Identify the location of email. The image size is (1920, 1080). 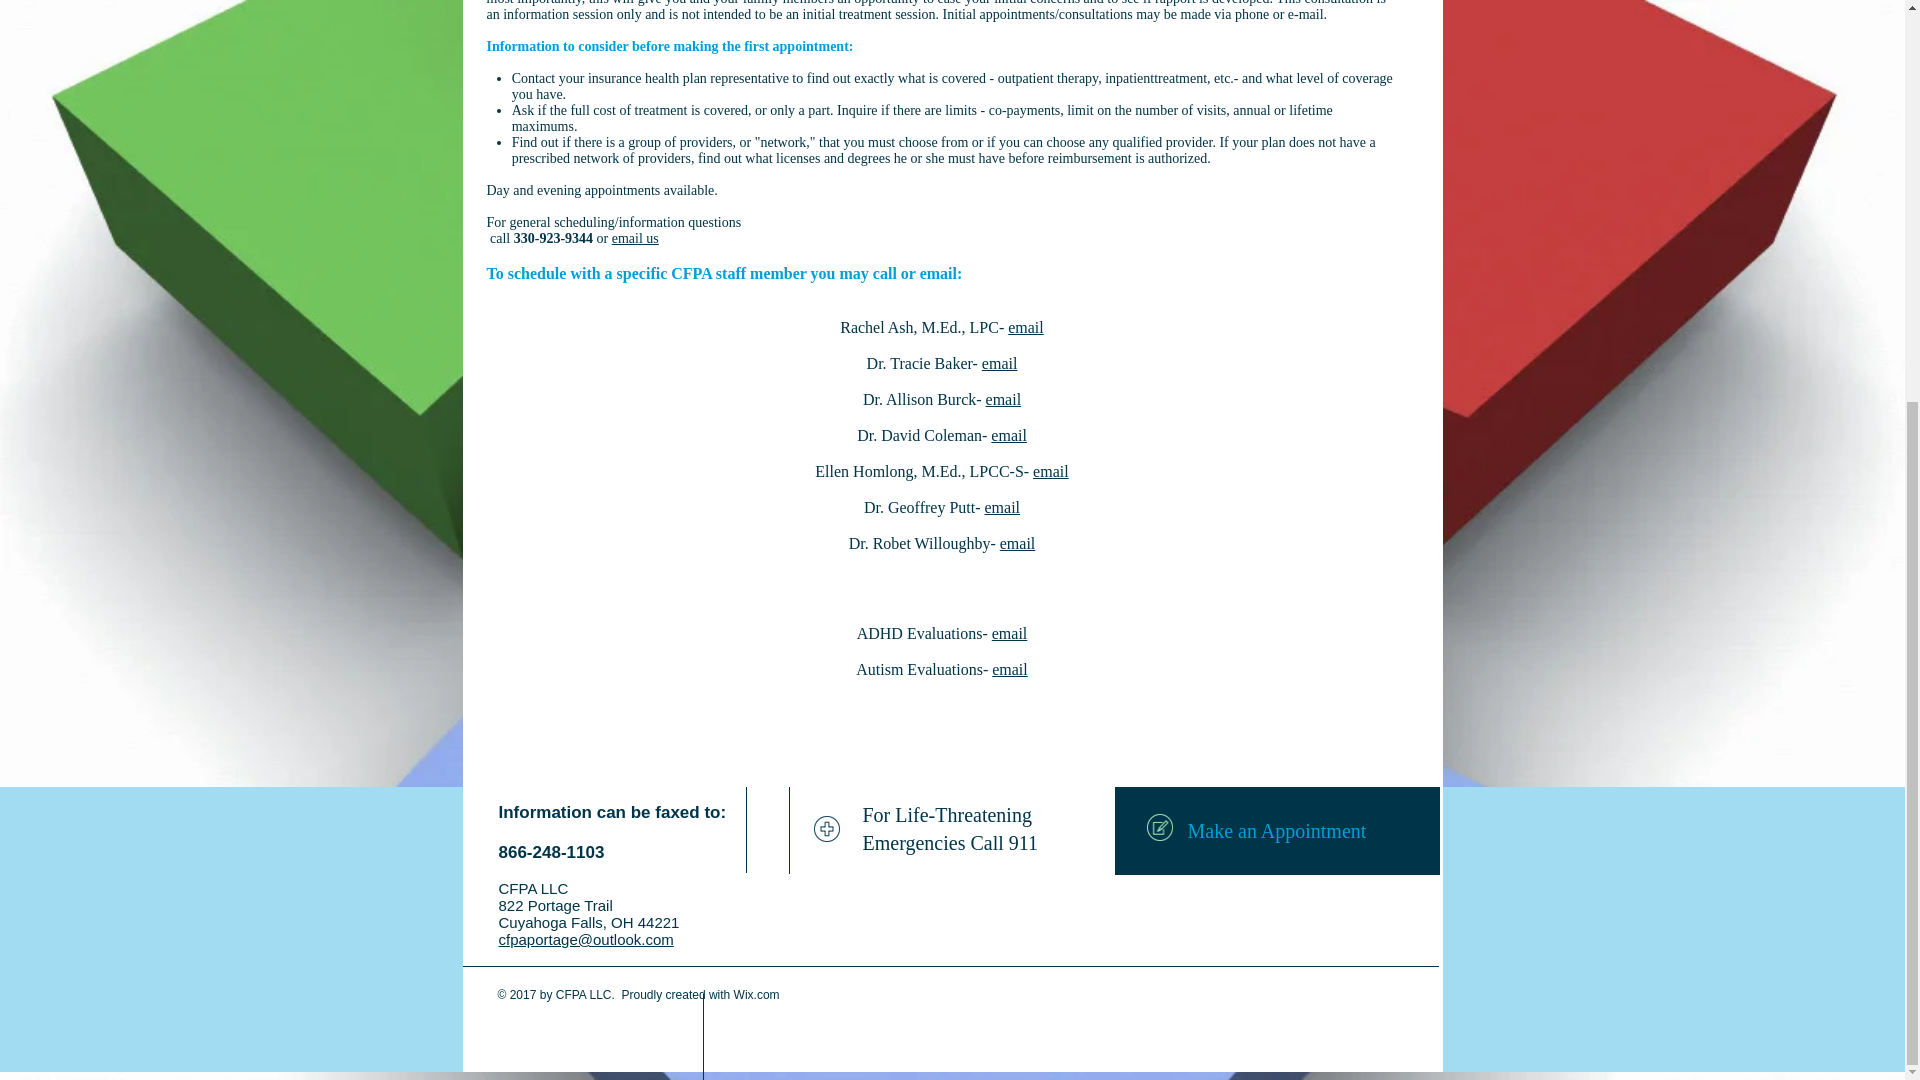
(1004, 399).